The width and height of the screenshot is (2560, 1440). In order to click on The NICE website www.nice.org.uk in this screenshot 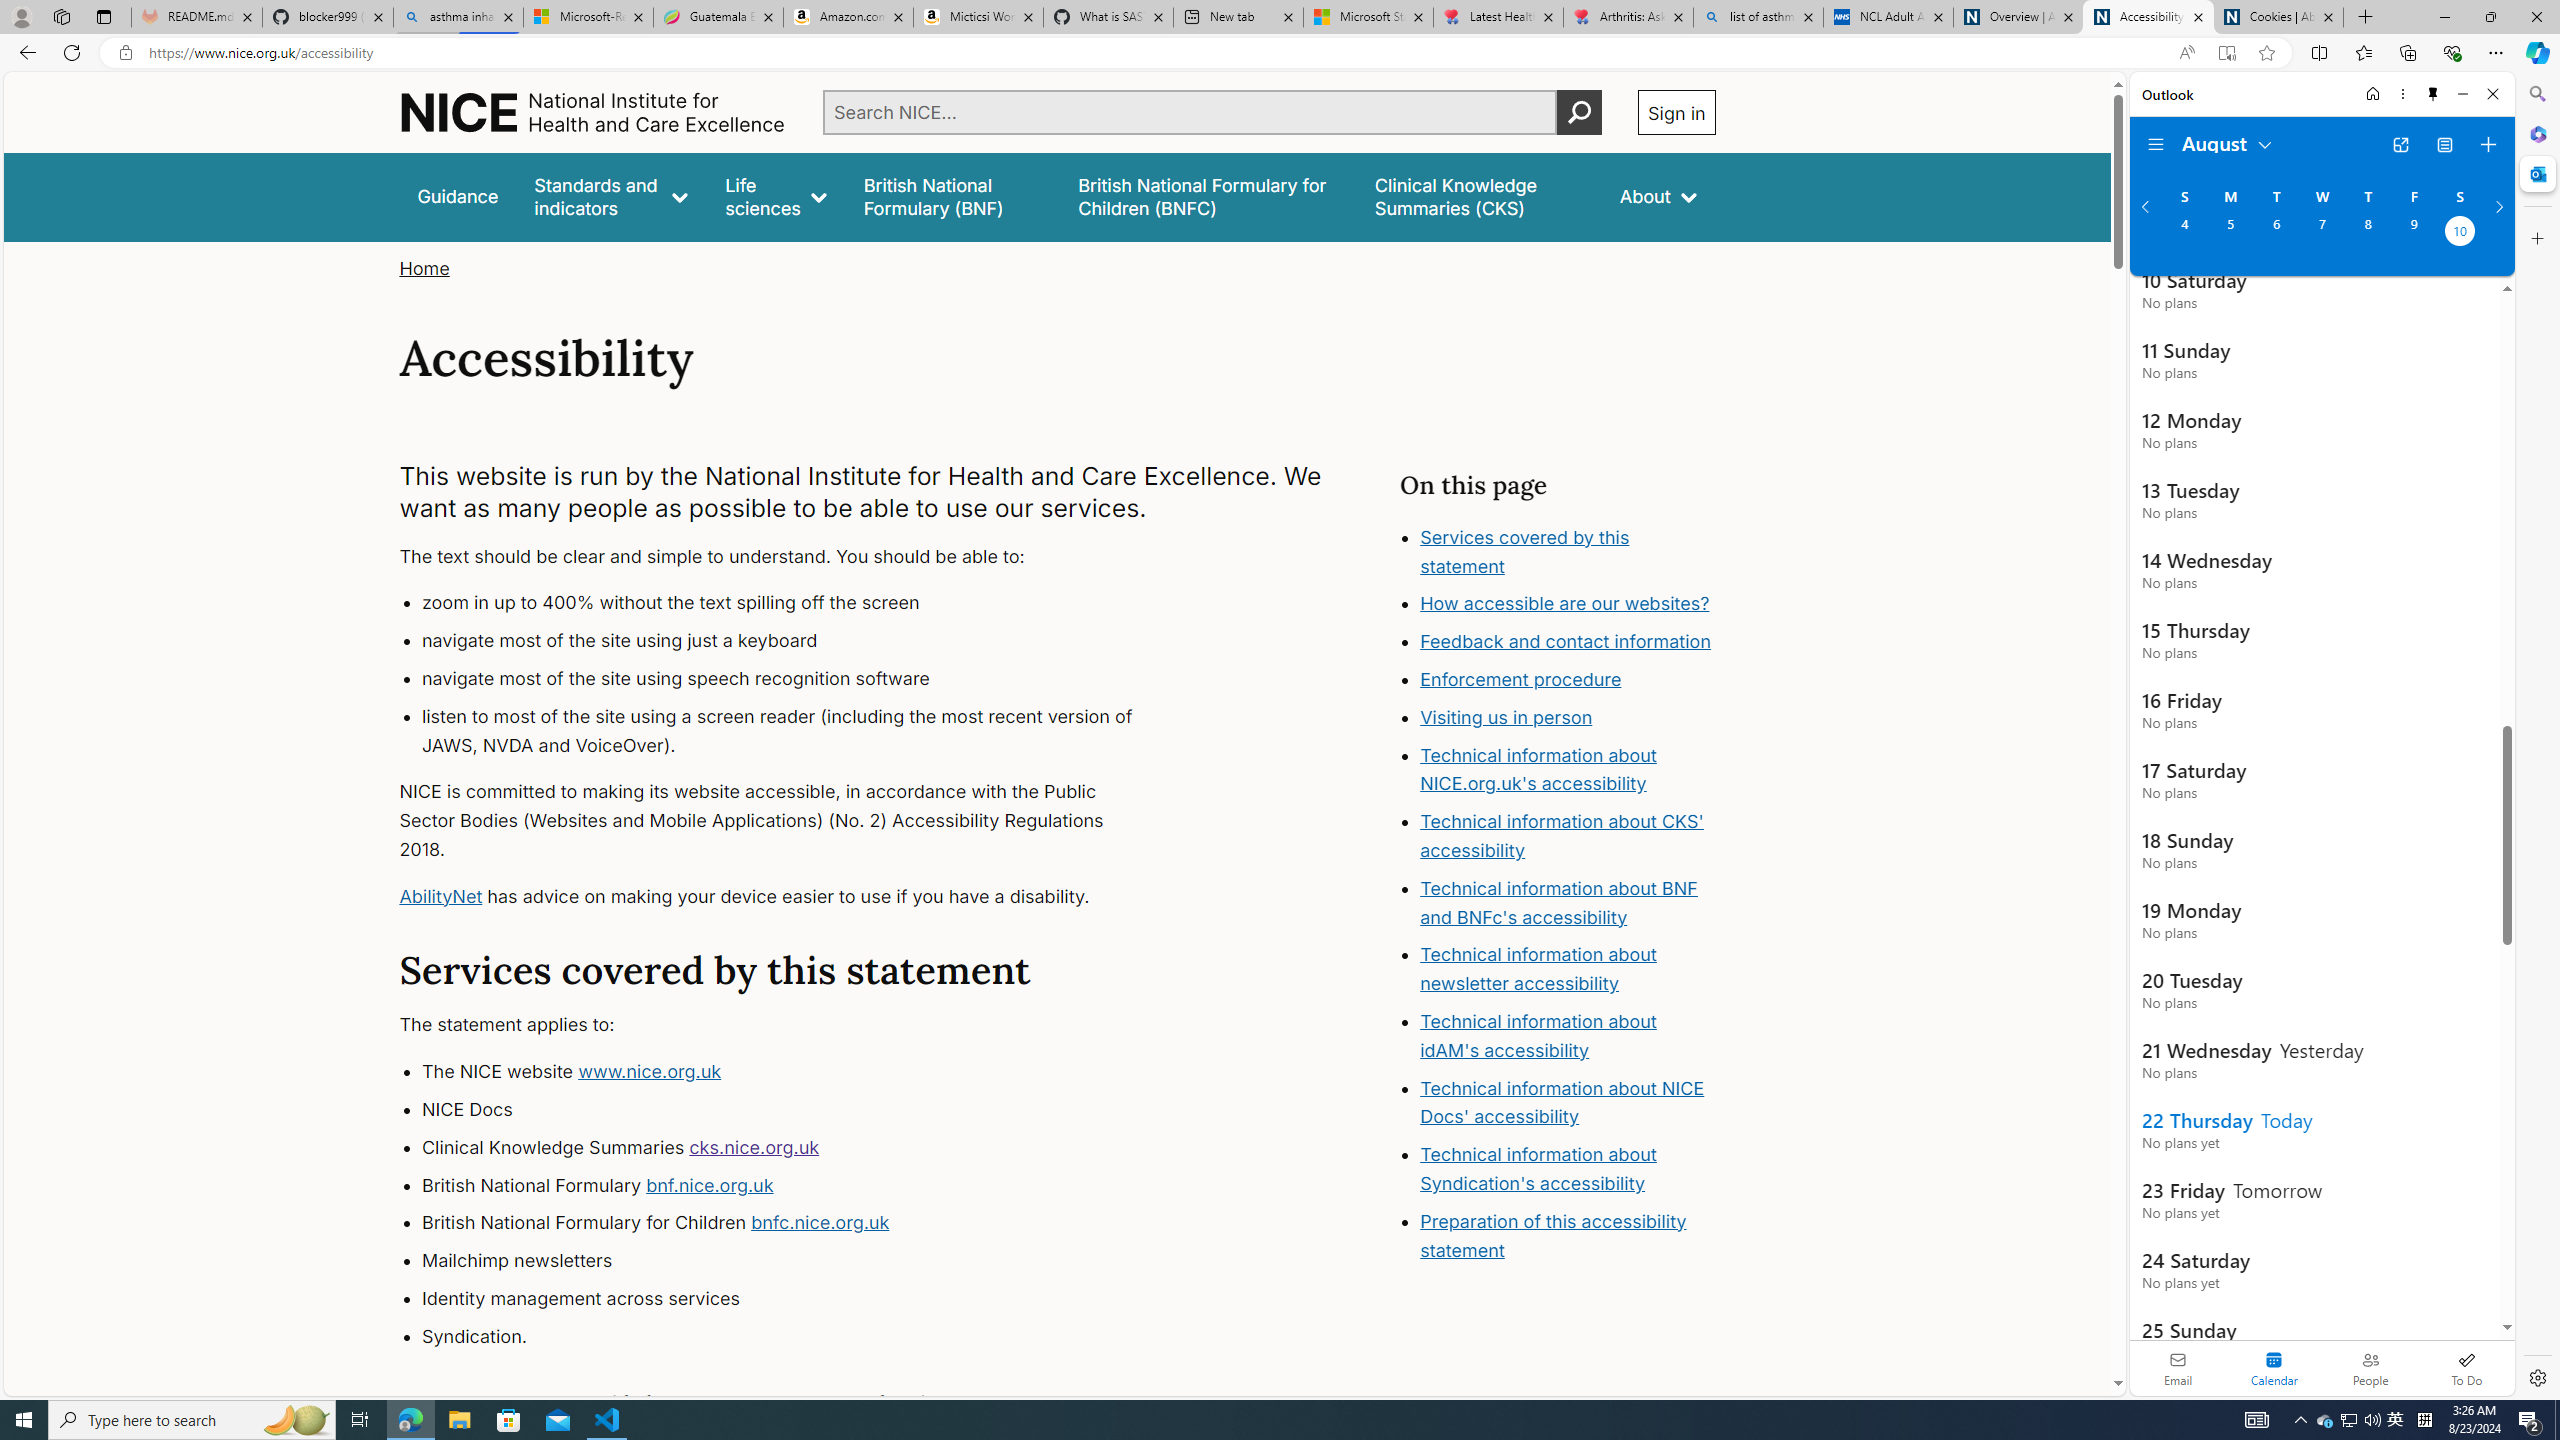, I will do `click(796, 1072)`.